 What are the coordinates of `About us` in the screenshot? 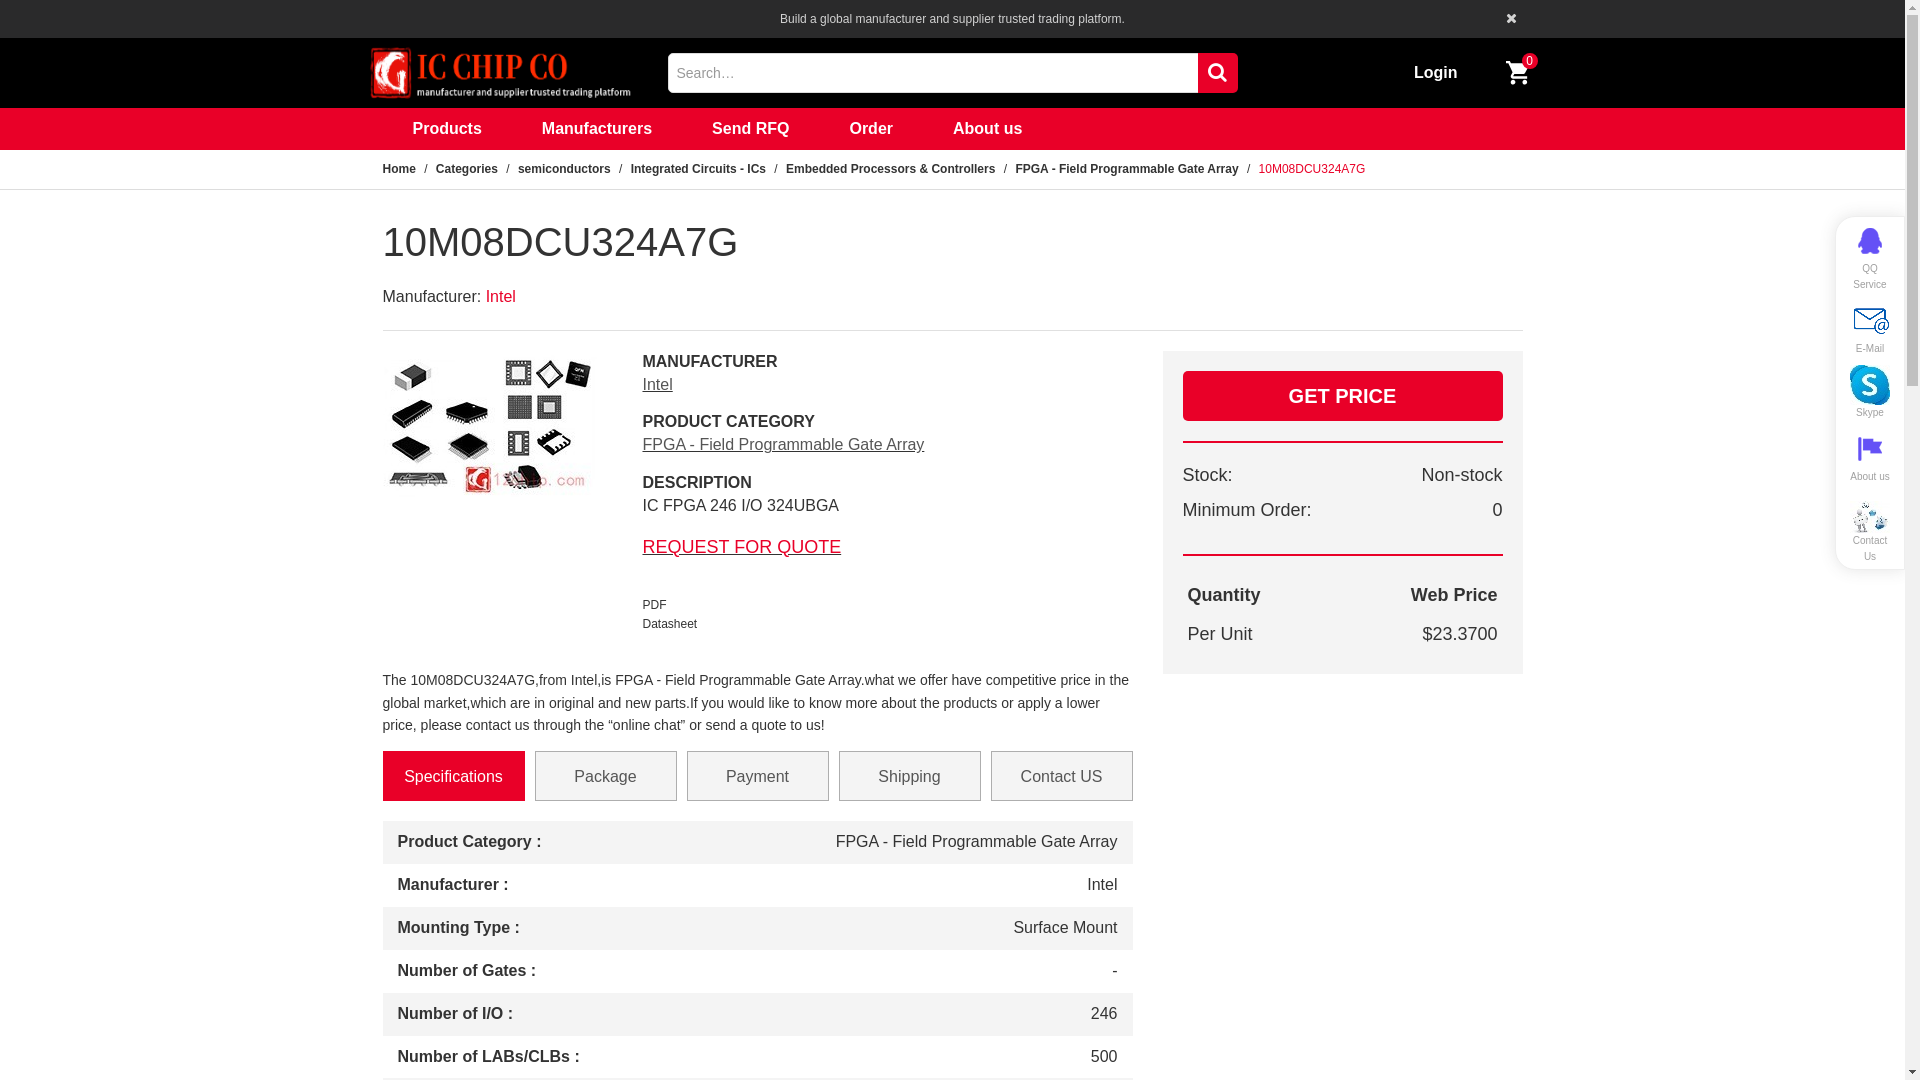 It's located at (988, 129).